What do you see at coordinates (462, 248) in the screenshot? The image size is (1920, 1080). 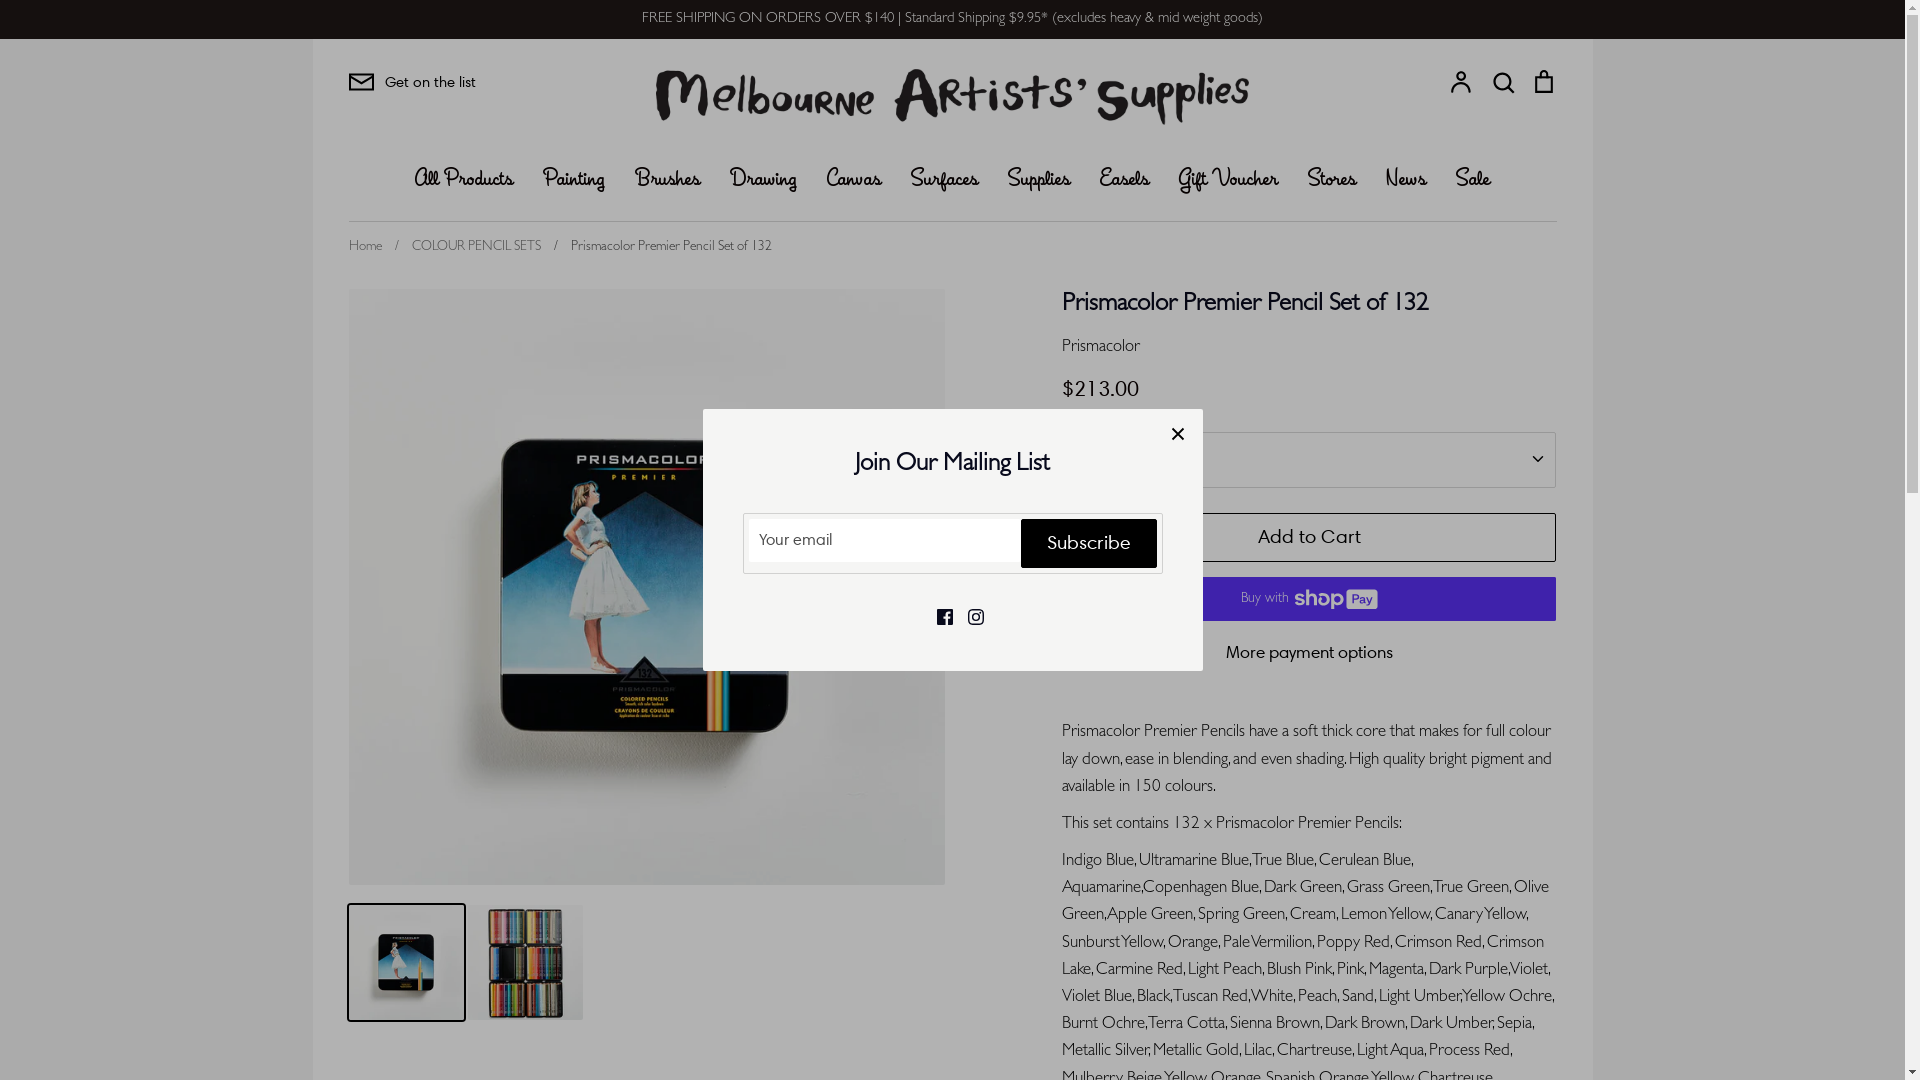 I see `/ COLOUR PENCIL SETS` at bounding box center [462, 248].